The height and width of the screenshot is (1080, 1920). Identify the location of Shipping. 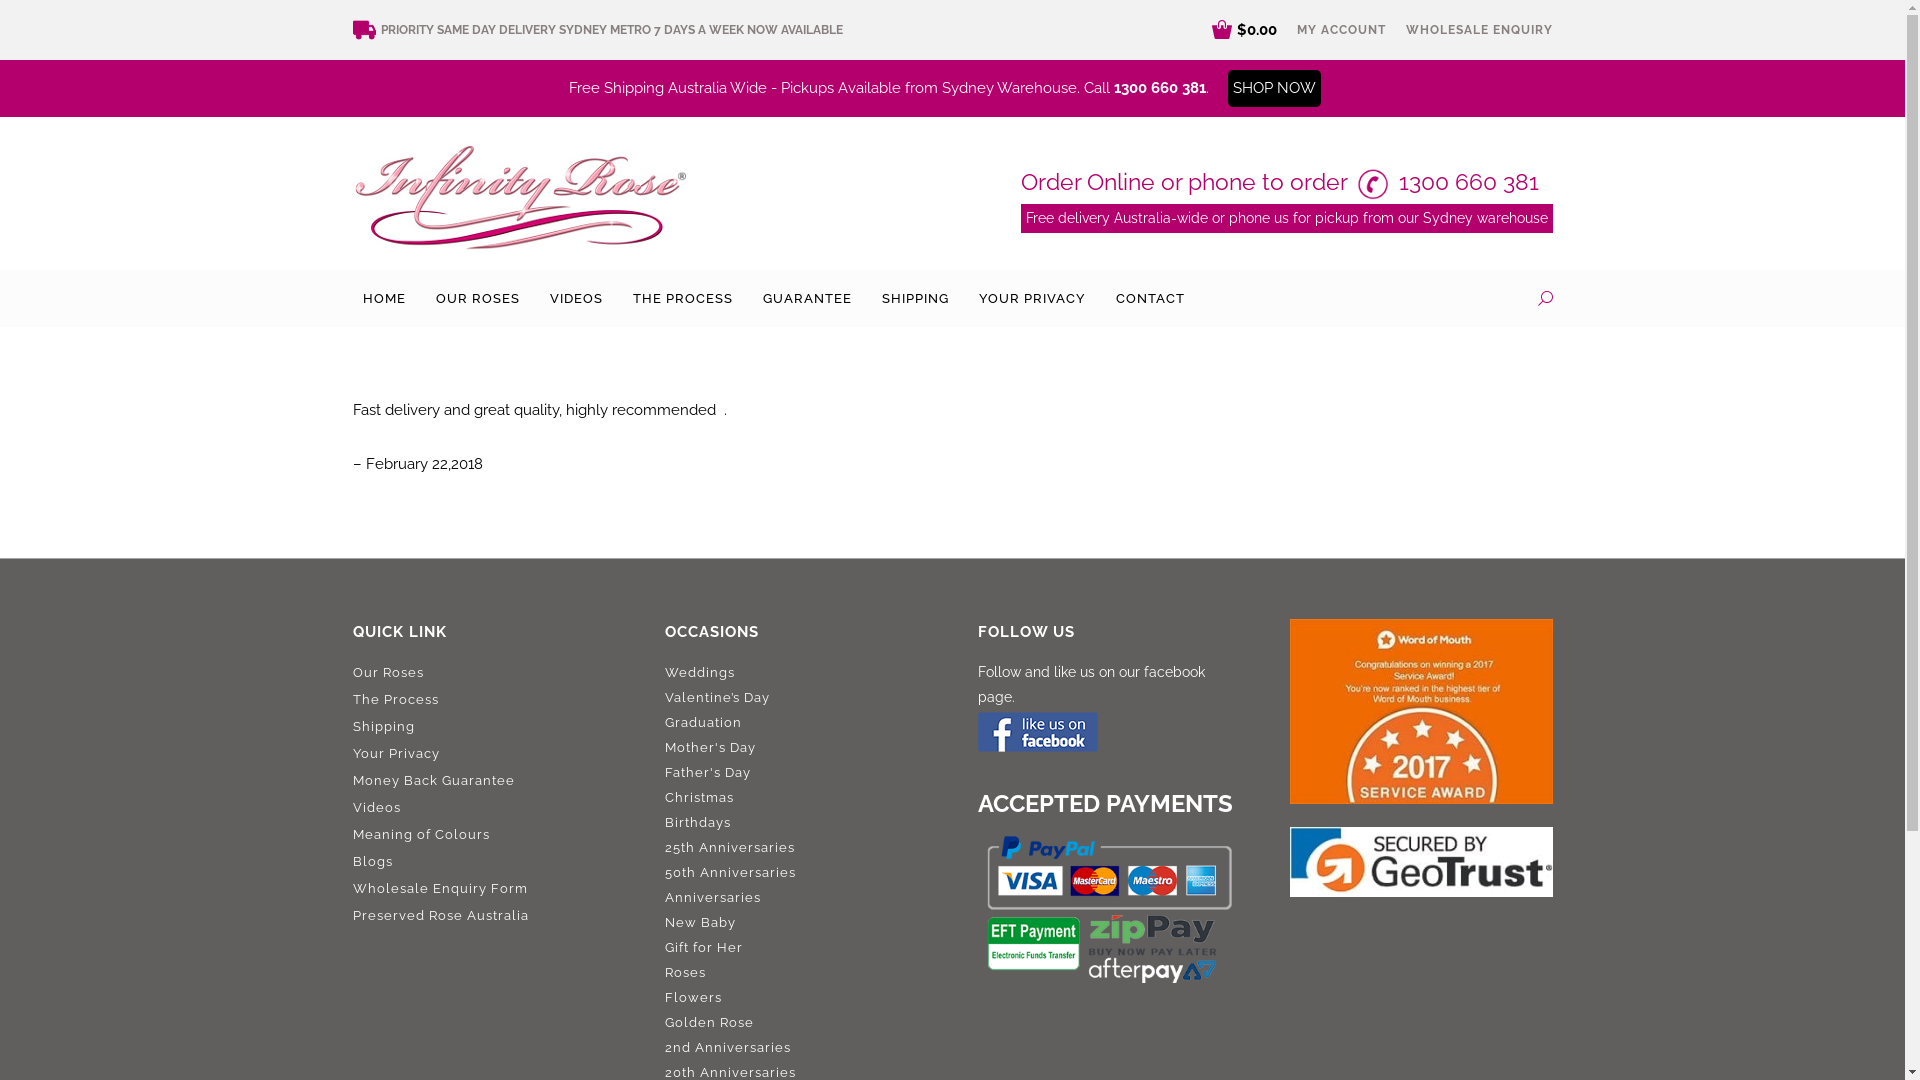
(484, 728).